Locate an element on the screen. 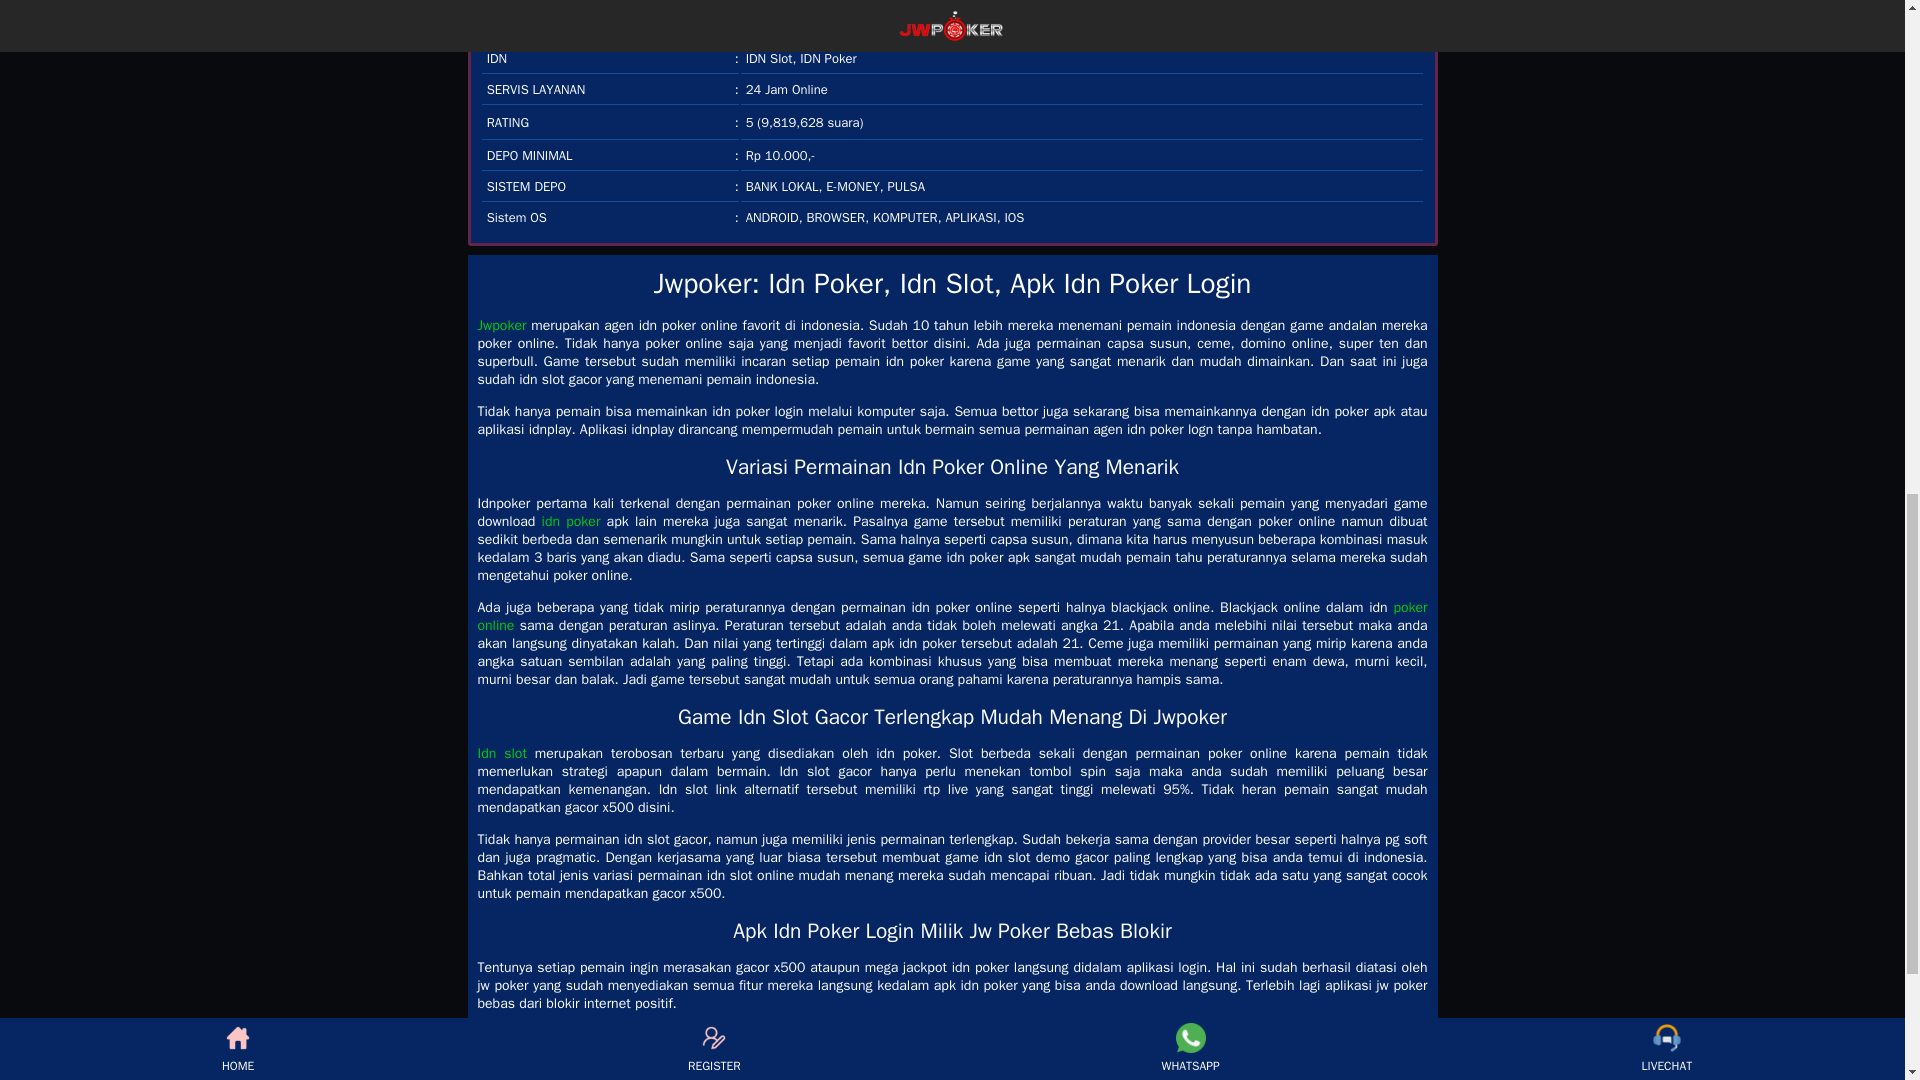 The image size is (1920, 1080). Jwpoker is located at coordinates (502, 325).